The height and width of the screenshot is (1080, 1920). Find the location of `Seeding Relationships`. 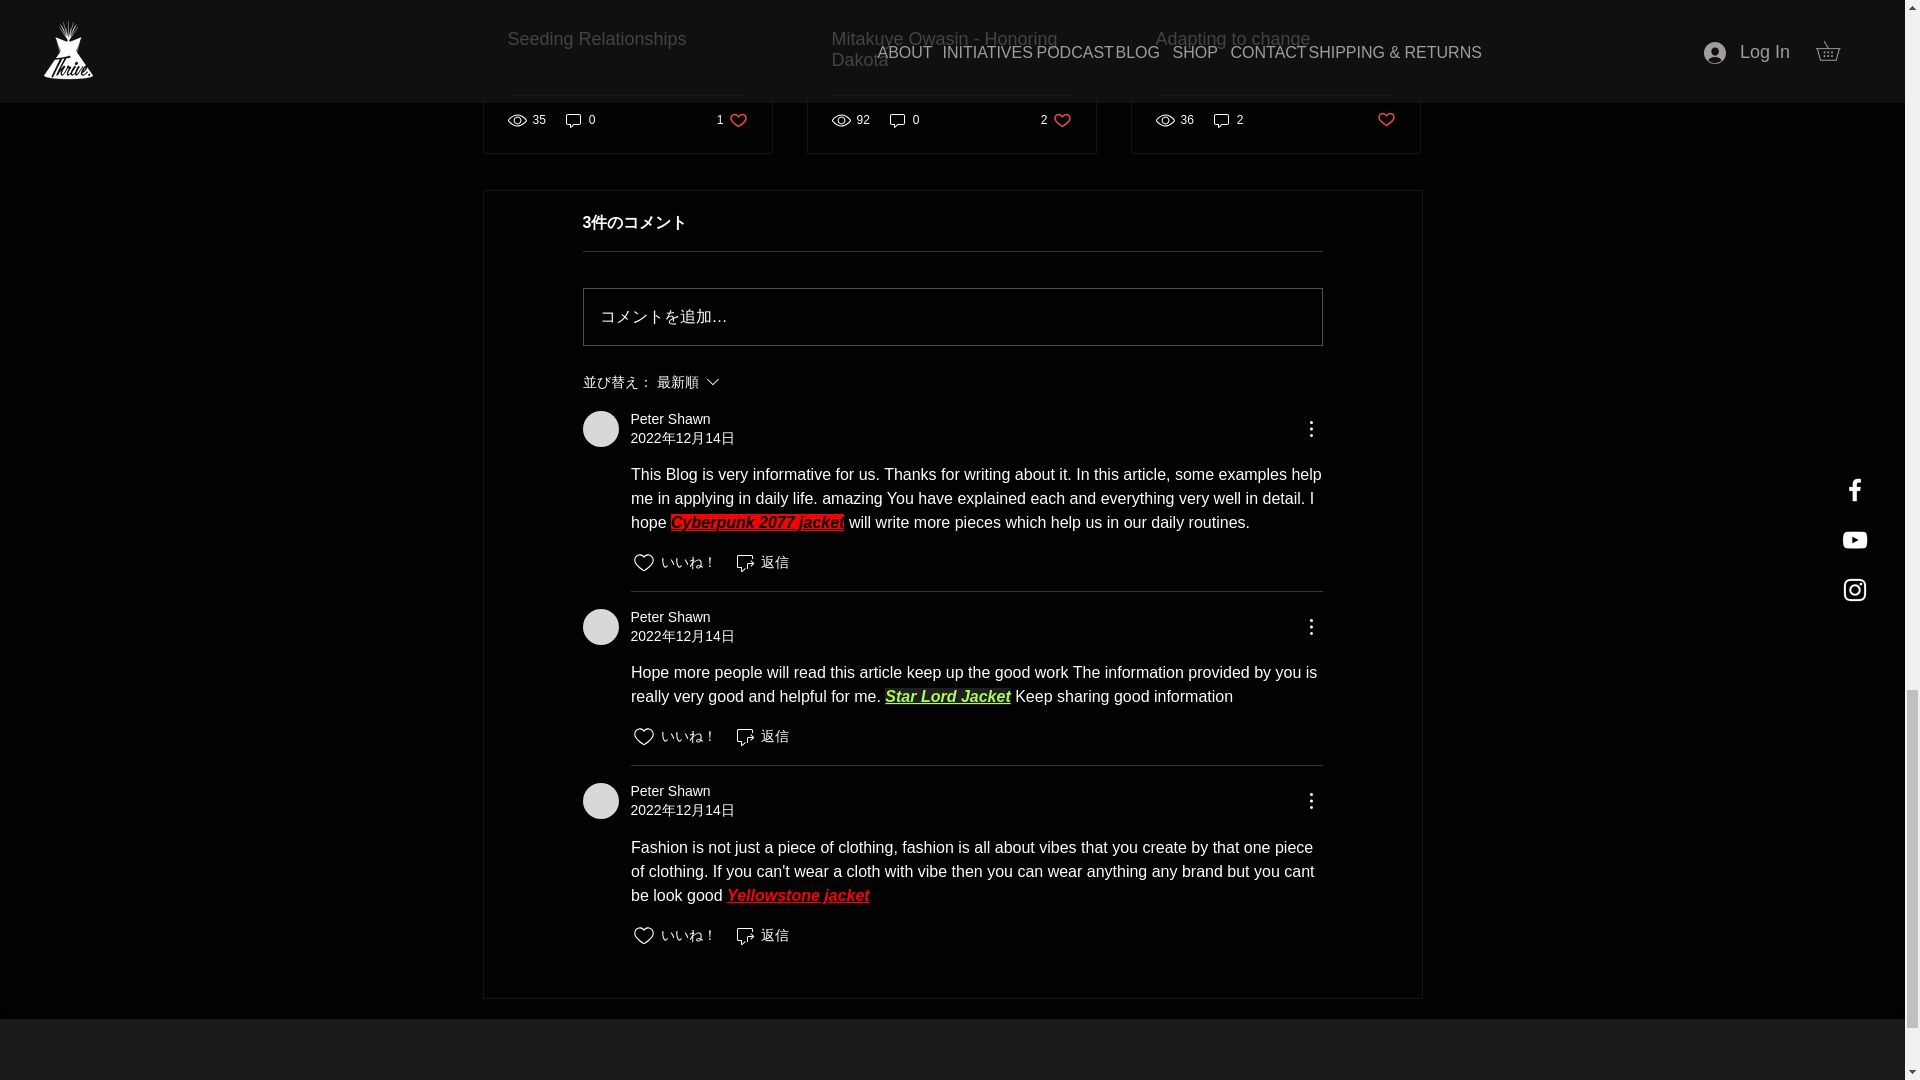

Seeding Relationships is located at coordinates (628, 39).